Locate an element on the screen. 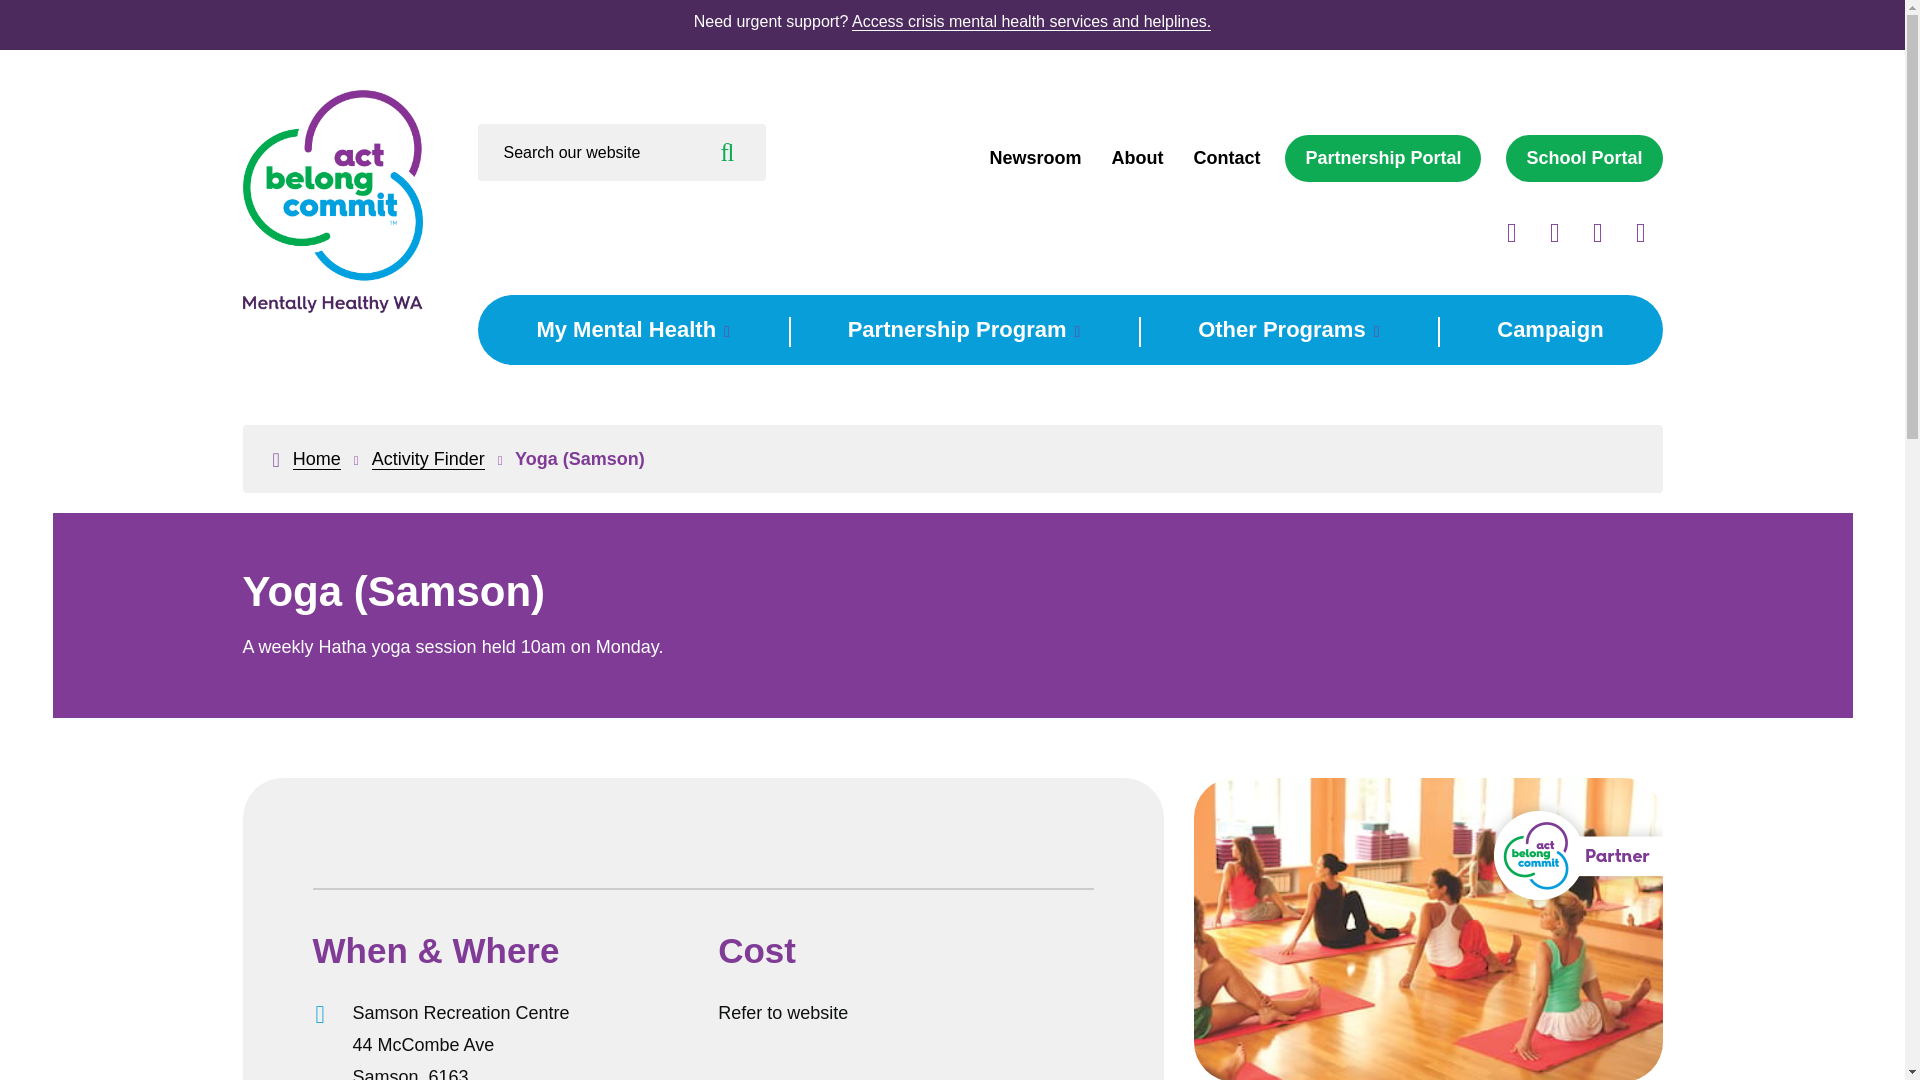 The width and height of the screenshot is (1920, 1080). About is located at coordinates (1137, 158).